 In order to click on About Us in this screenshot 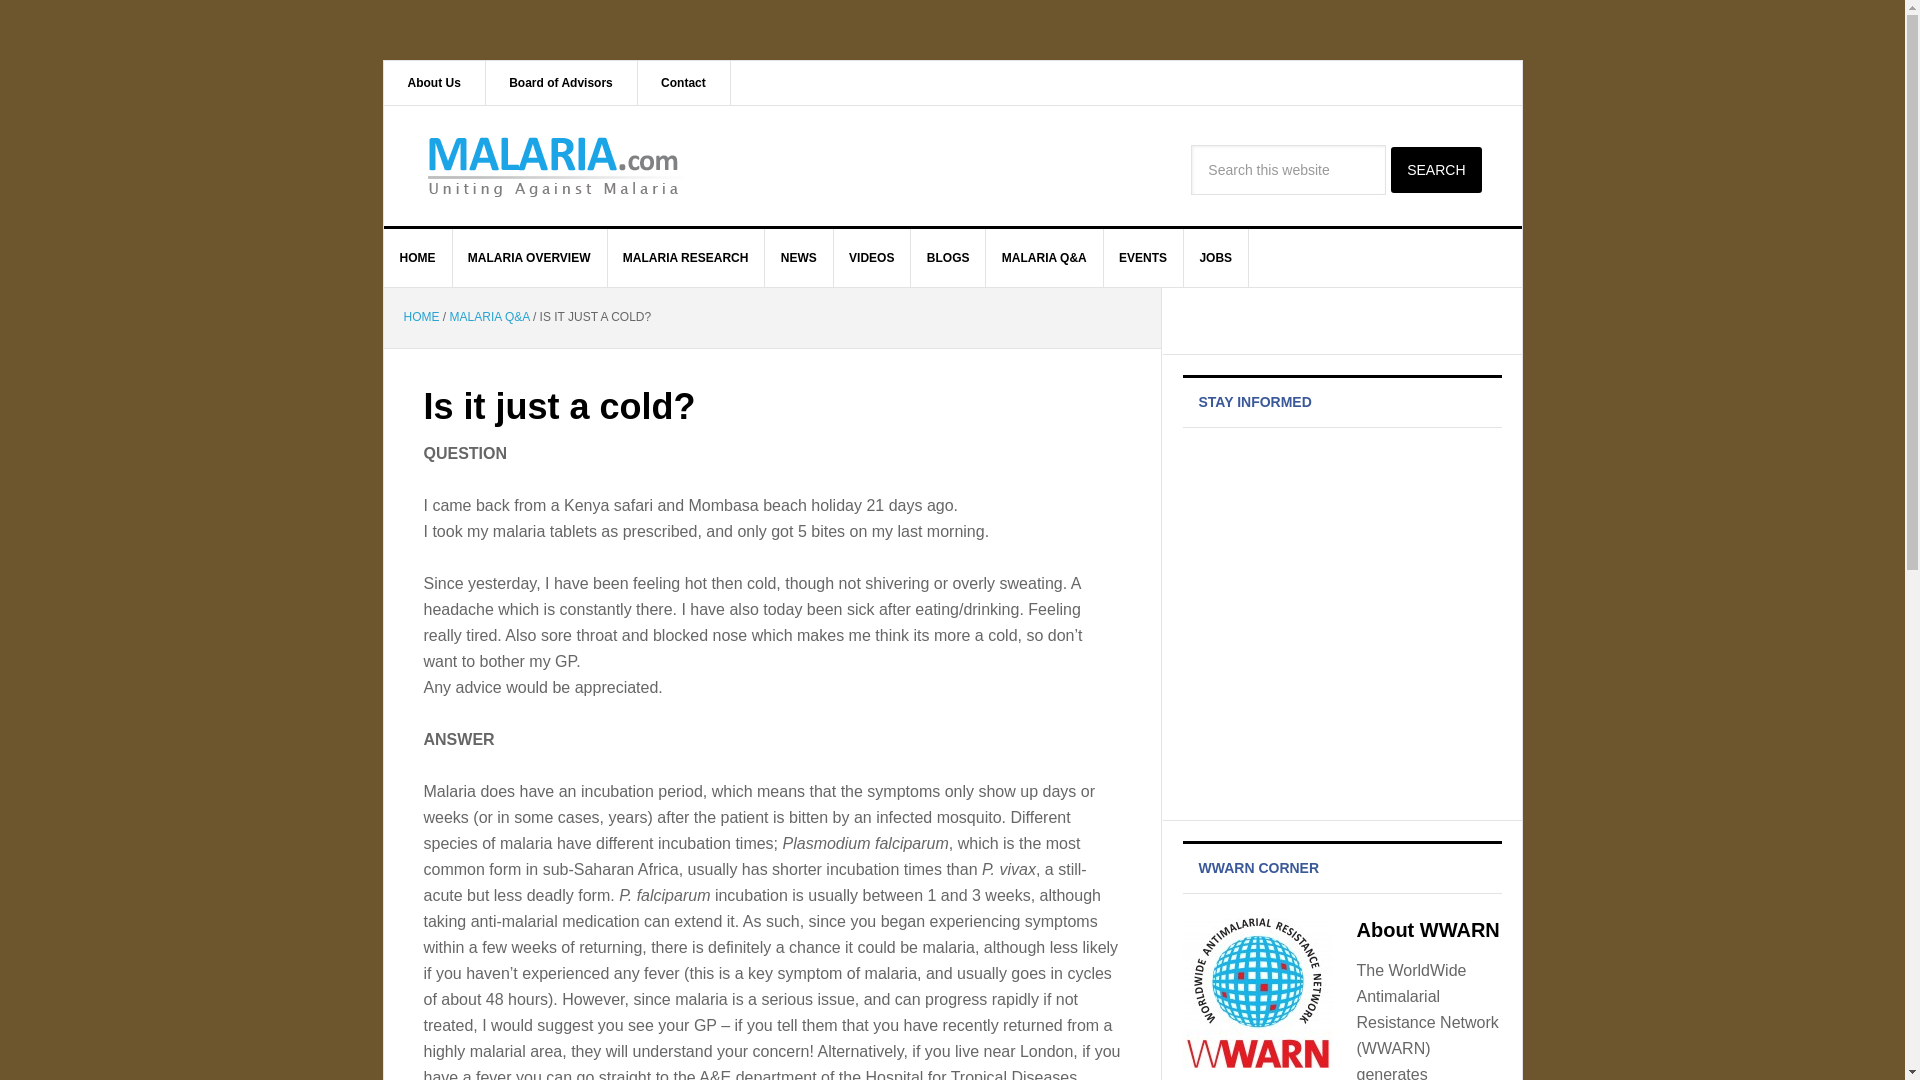, I will do `click(434, 82)`.